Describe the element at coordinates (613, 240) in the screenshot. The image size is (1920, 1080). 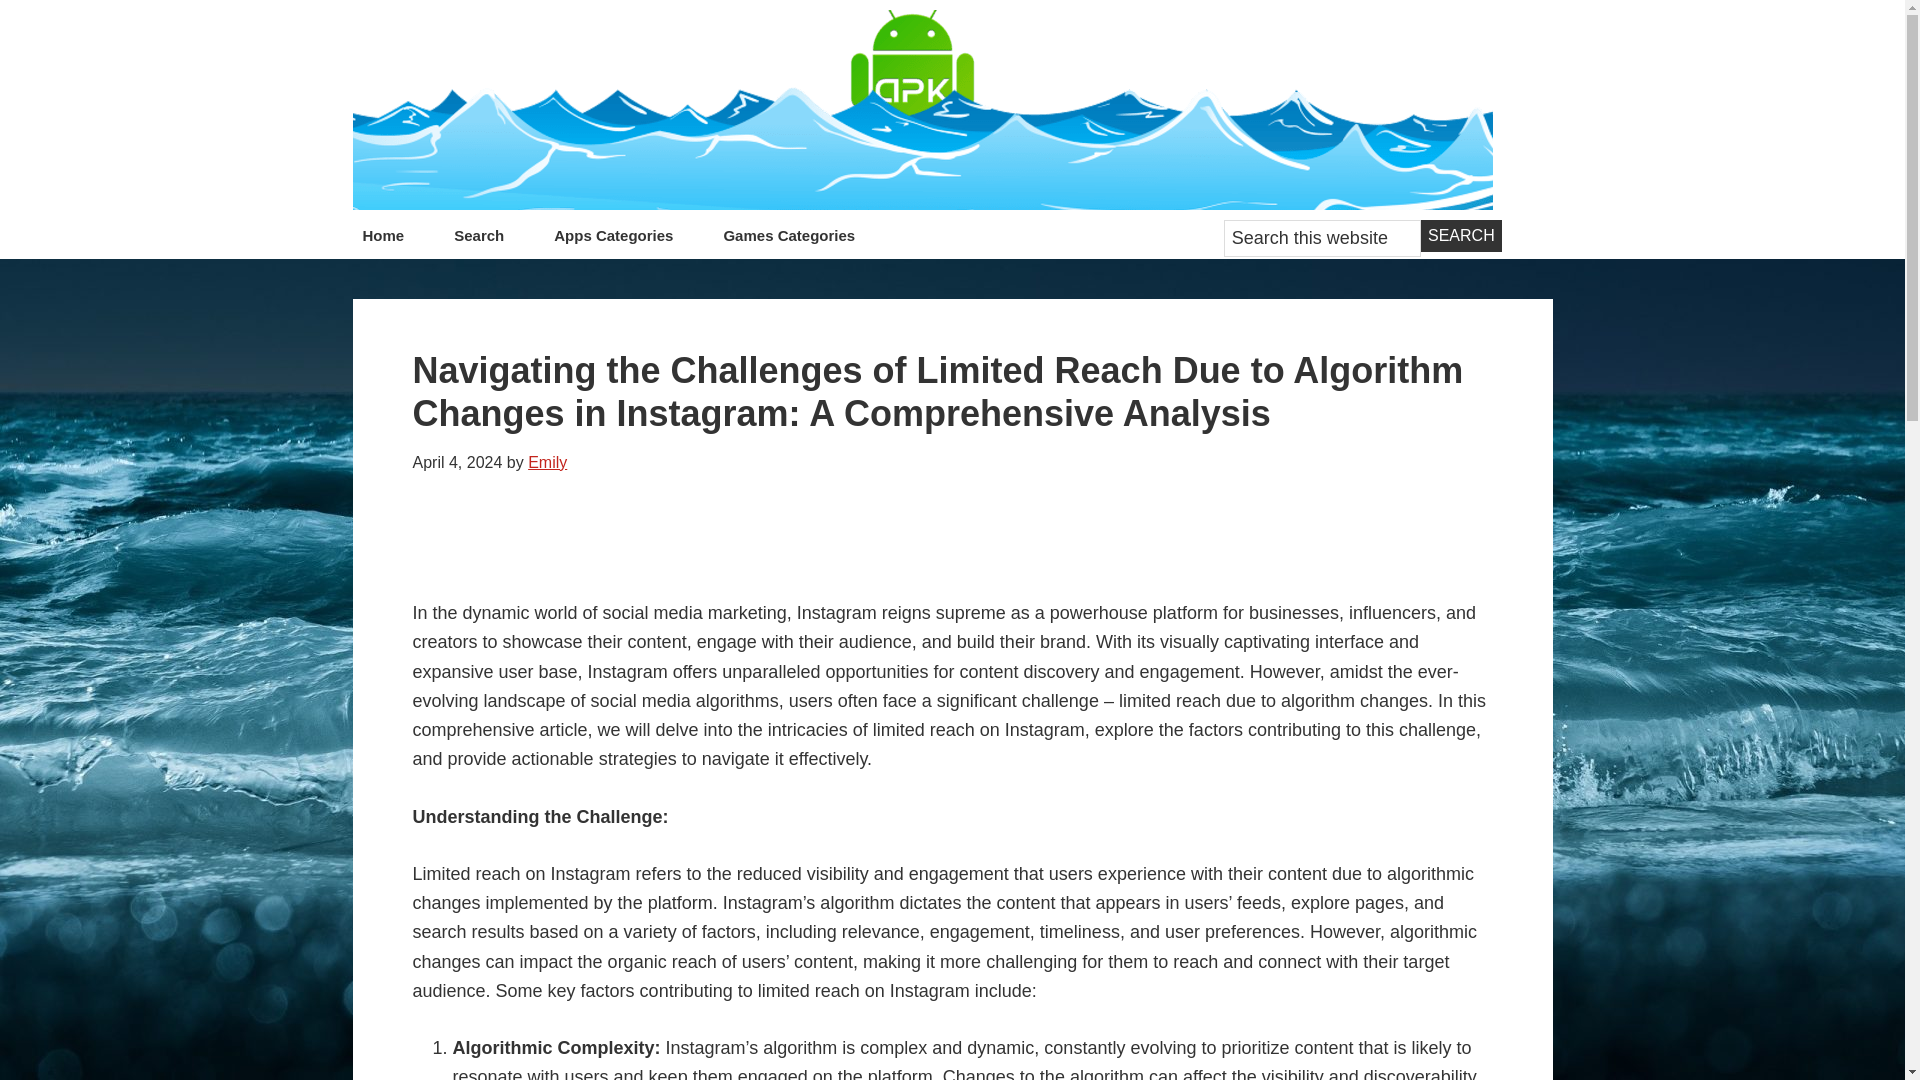
I see `Apps Categories` at that location.